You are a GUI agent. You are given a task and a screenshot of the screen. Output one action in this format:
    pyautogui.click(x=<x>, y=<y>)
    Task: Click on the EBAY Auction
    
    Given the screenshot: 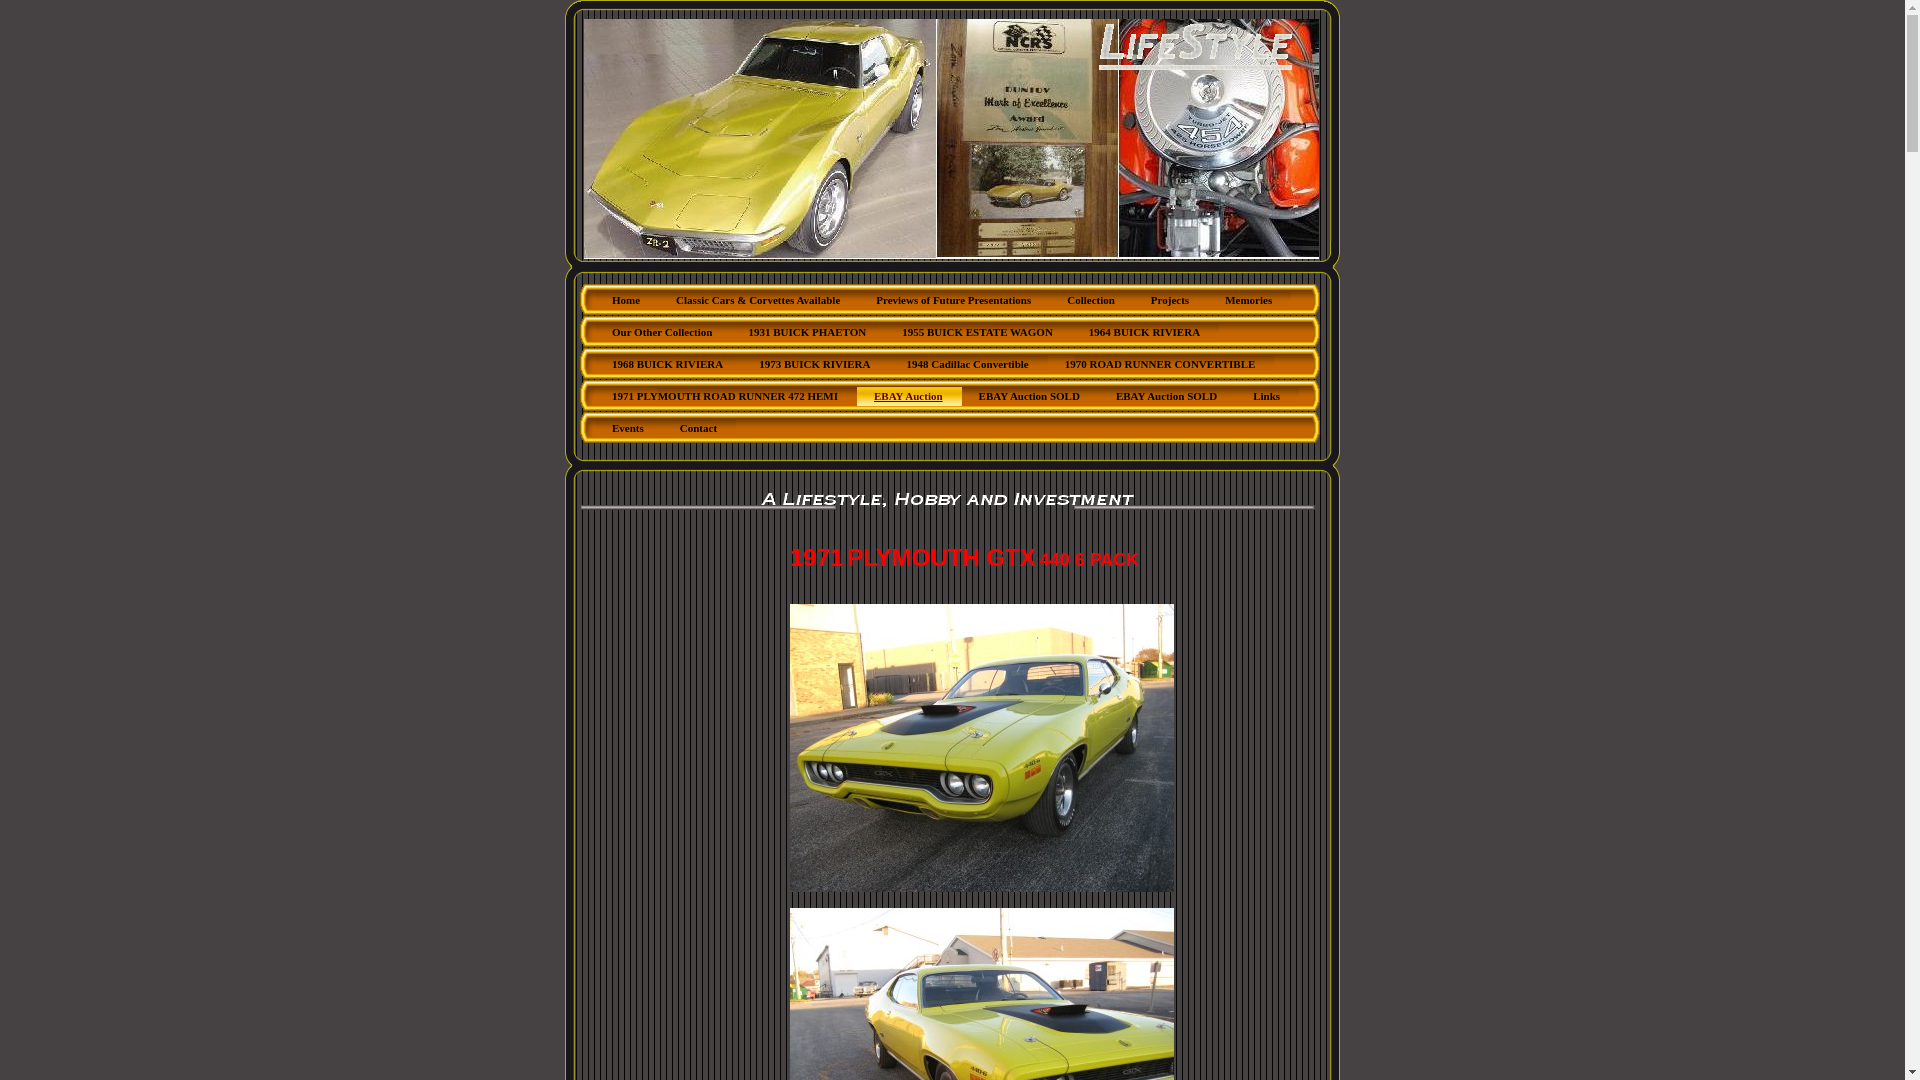 What is the action you would take?
    pyautogui.click(x=910, y=398)
    